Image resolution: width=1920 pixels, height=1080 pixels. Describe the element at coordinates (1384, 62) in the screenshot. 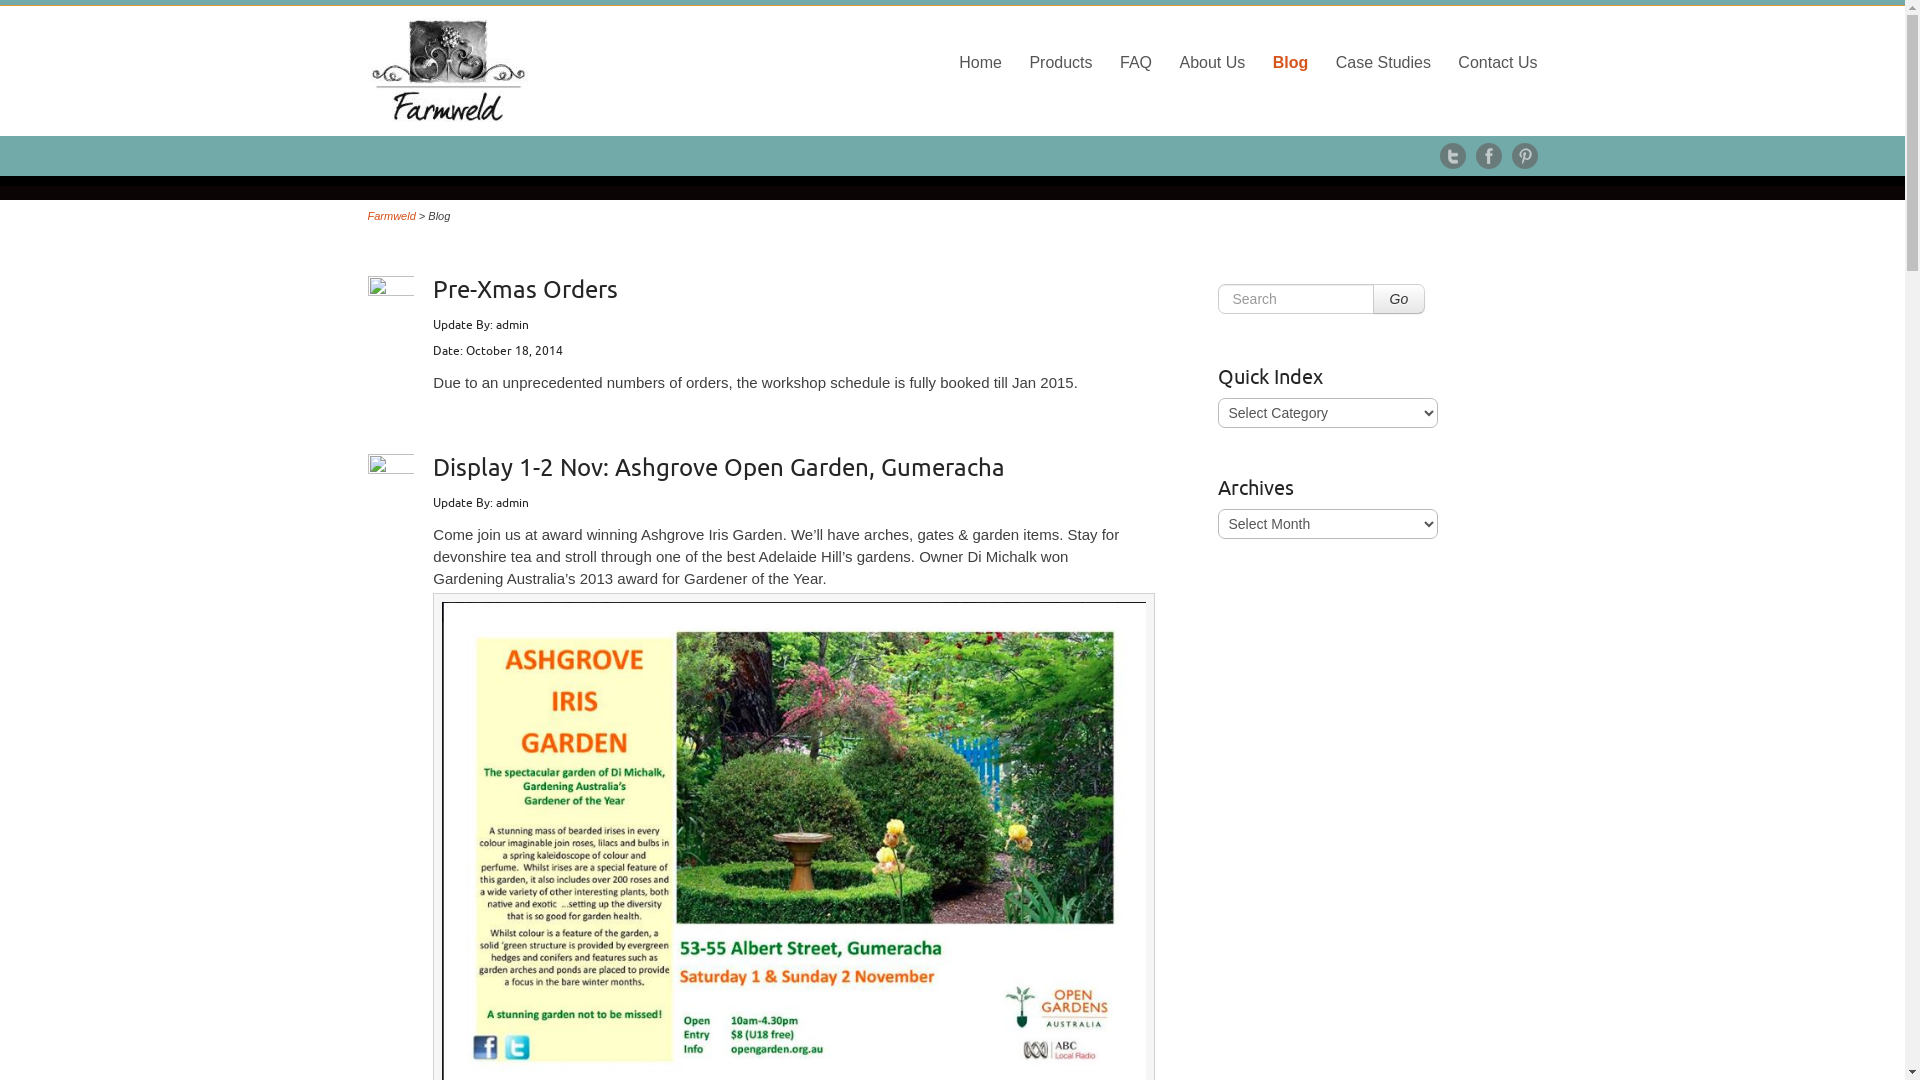

I see `Case Studies` at that location.